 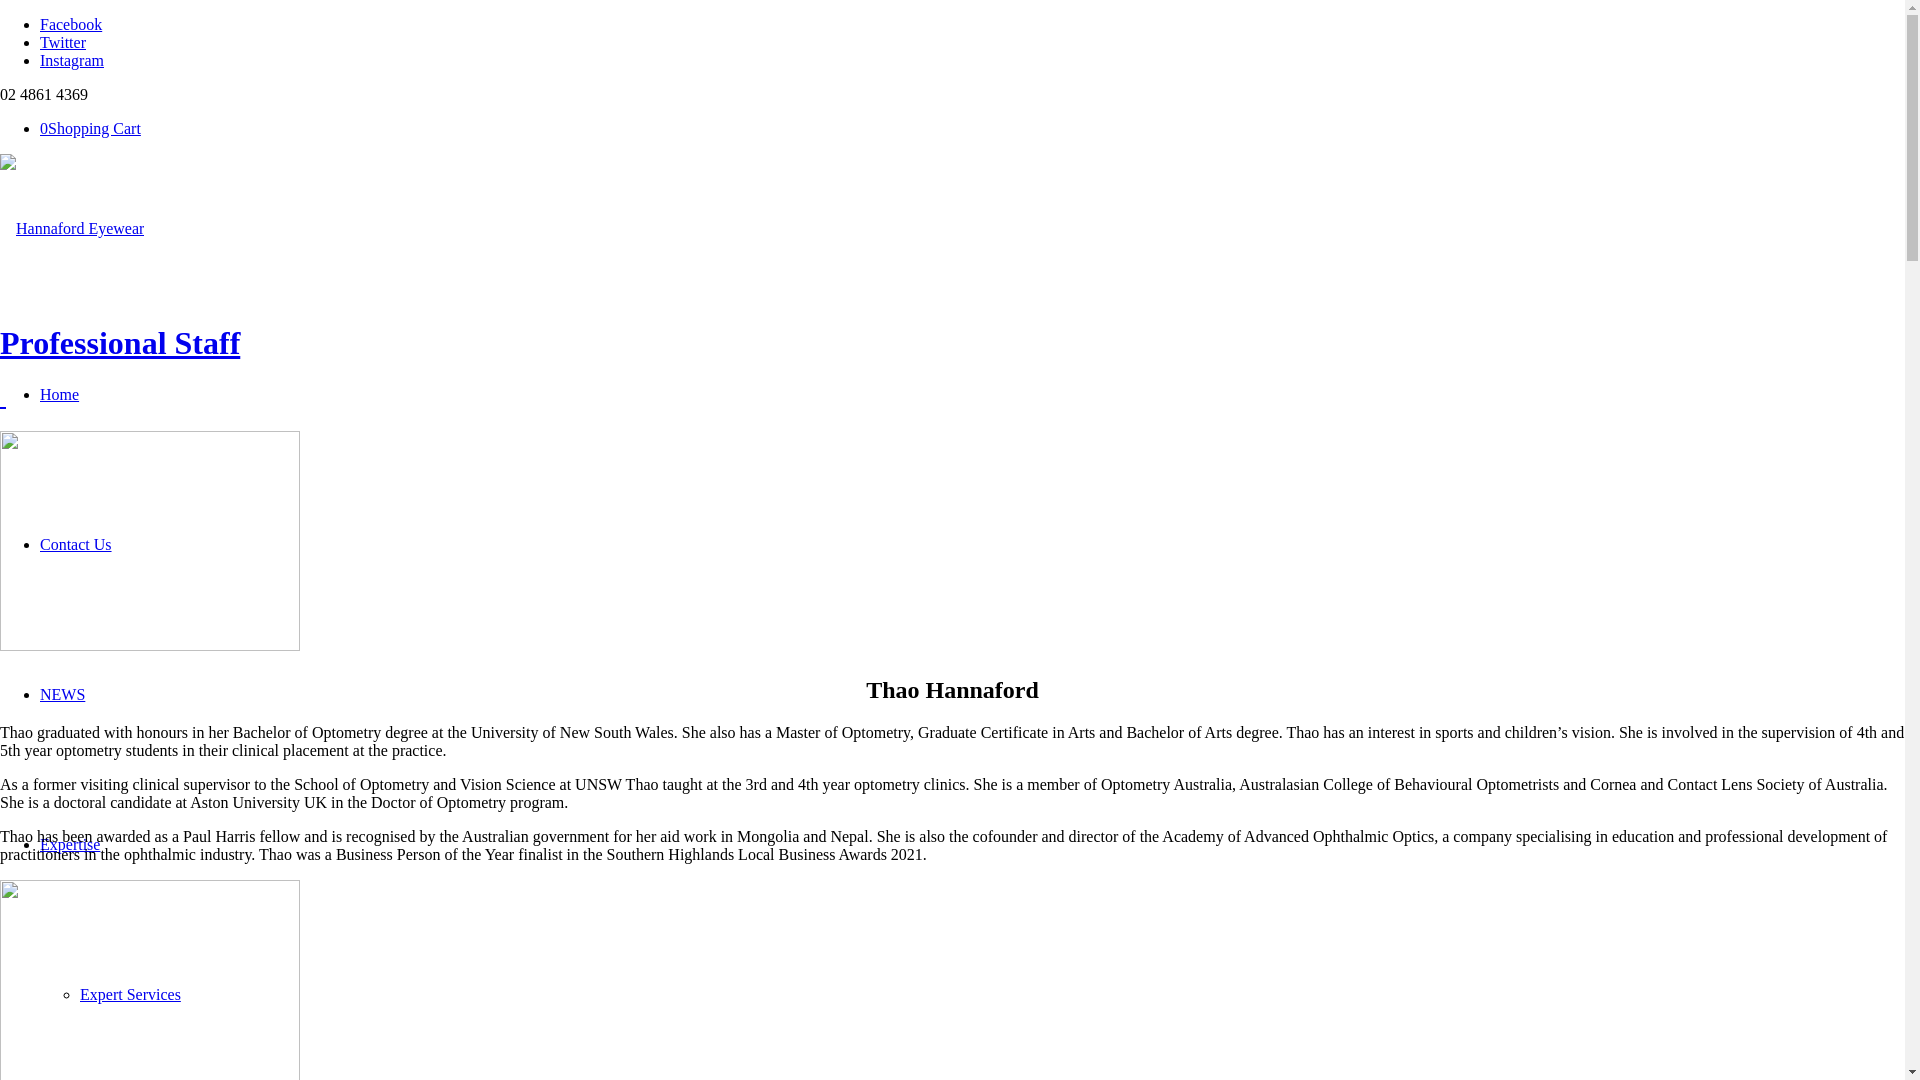 What do you see at coordinates (70, 844) in the screenshot?
I see `Expertise` at bounding box center [70, 844].